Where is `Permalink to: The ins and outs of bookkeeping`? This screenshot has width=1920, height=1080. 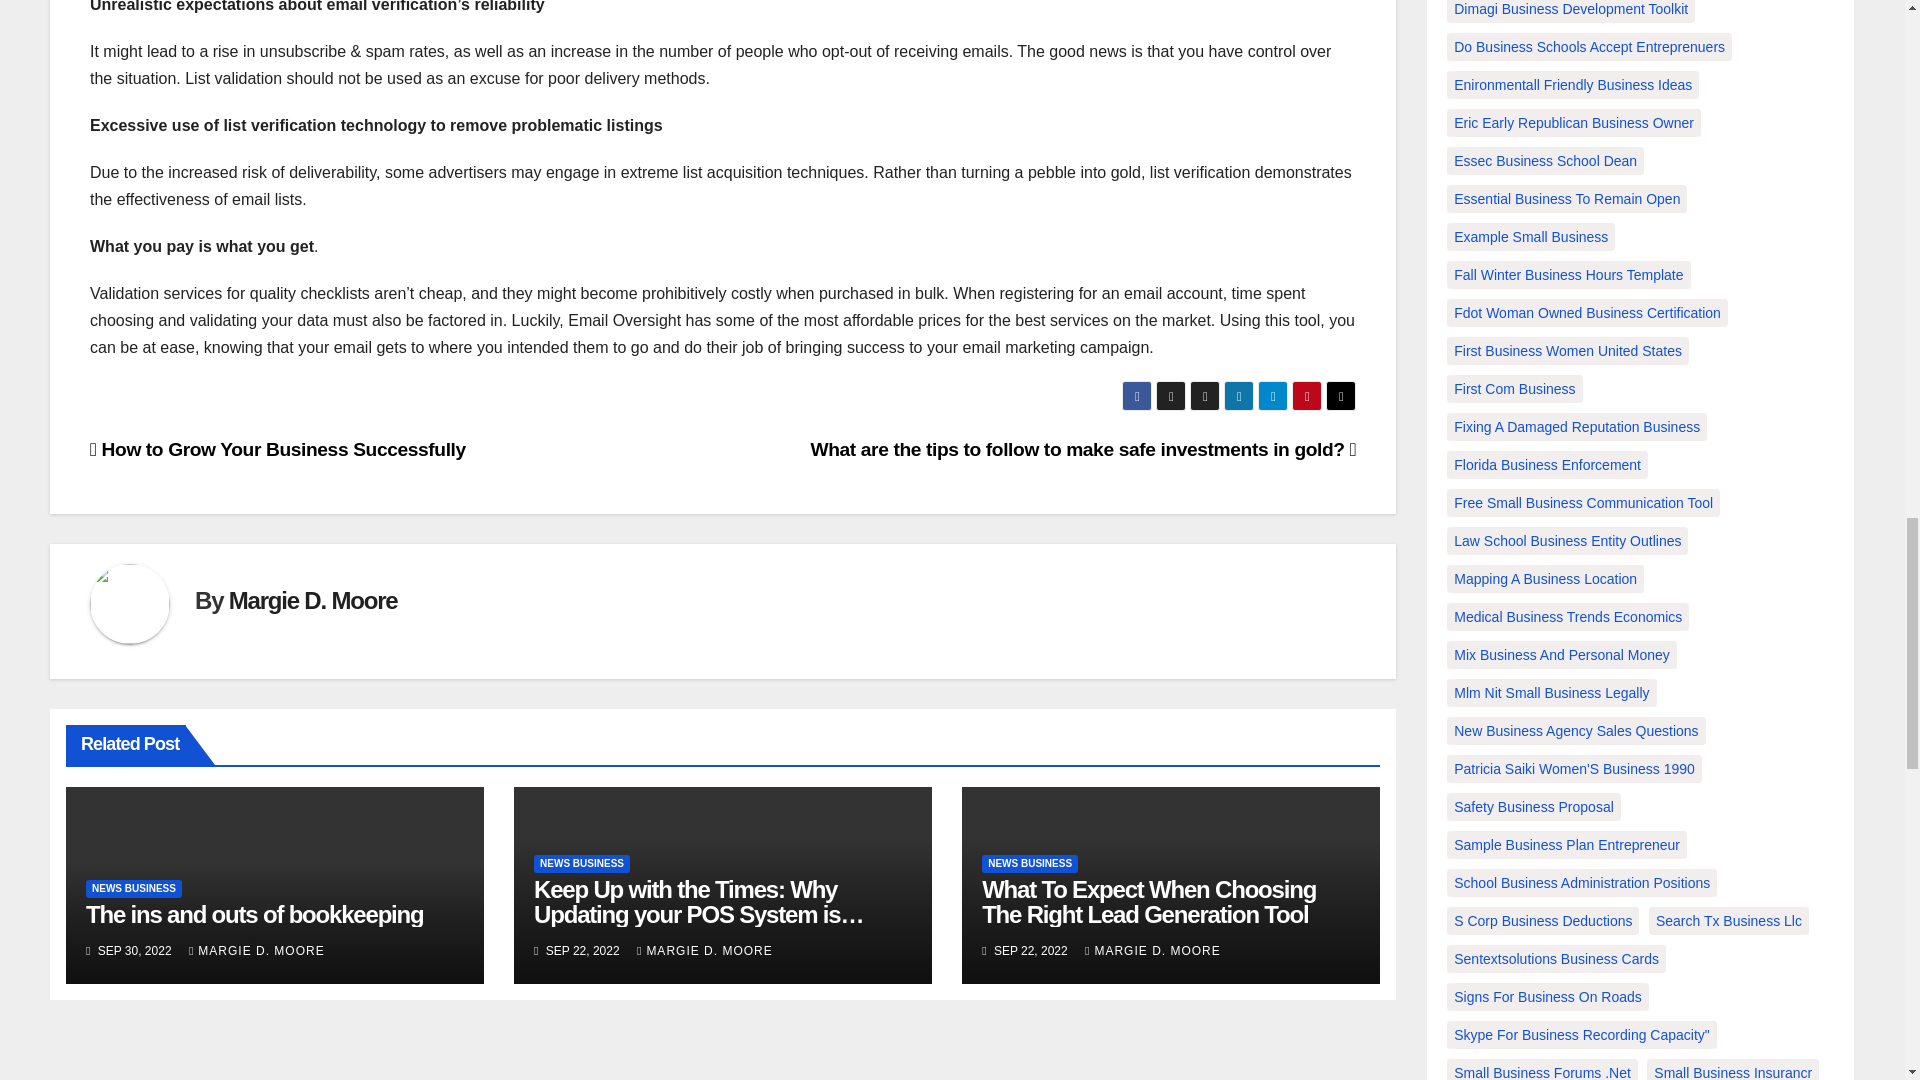
Permalink to: The ins and outs of bookkeeping is located at coordinates (254, 914).